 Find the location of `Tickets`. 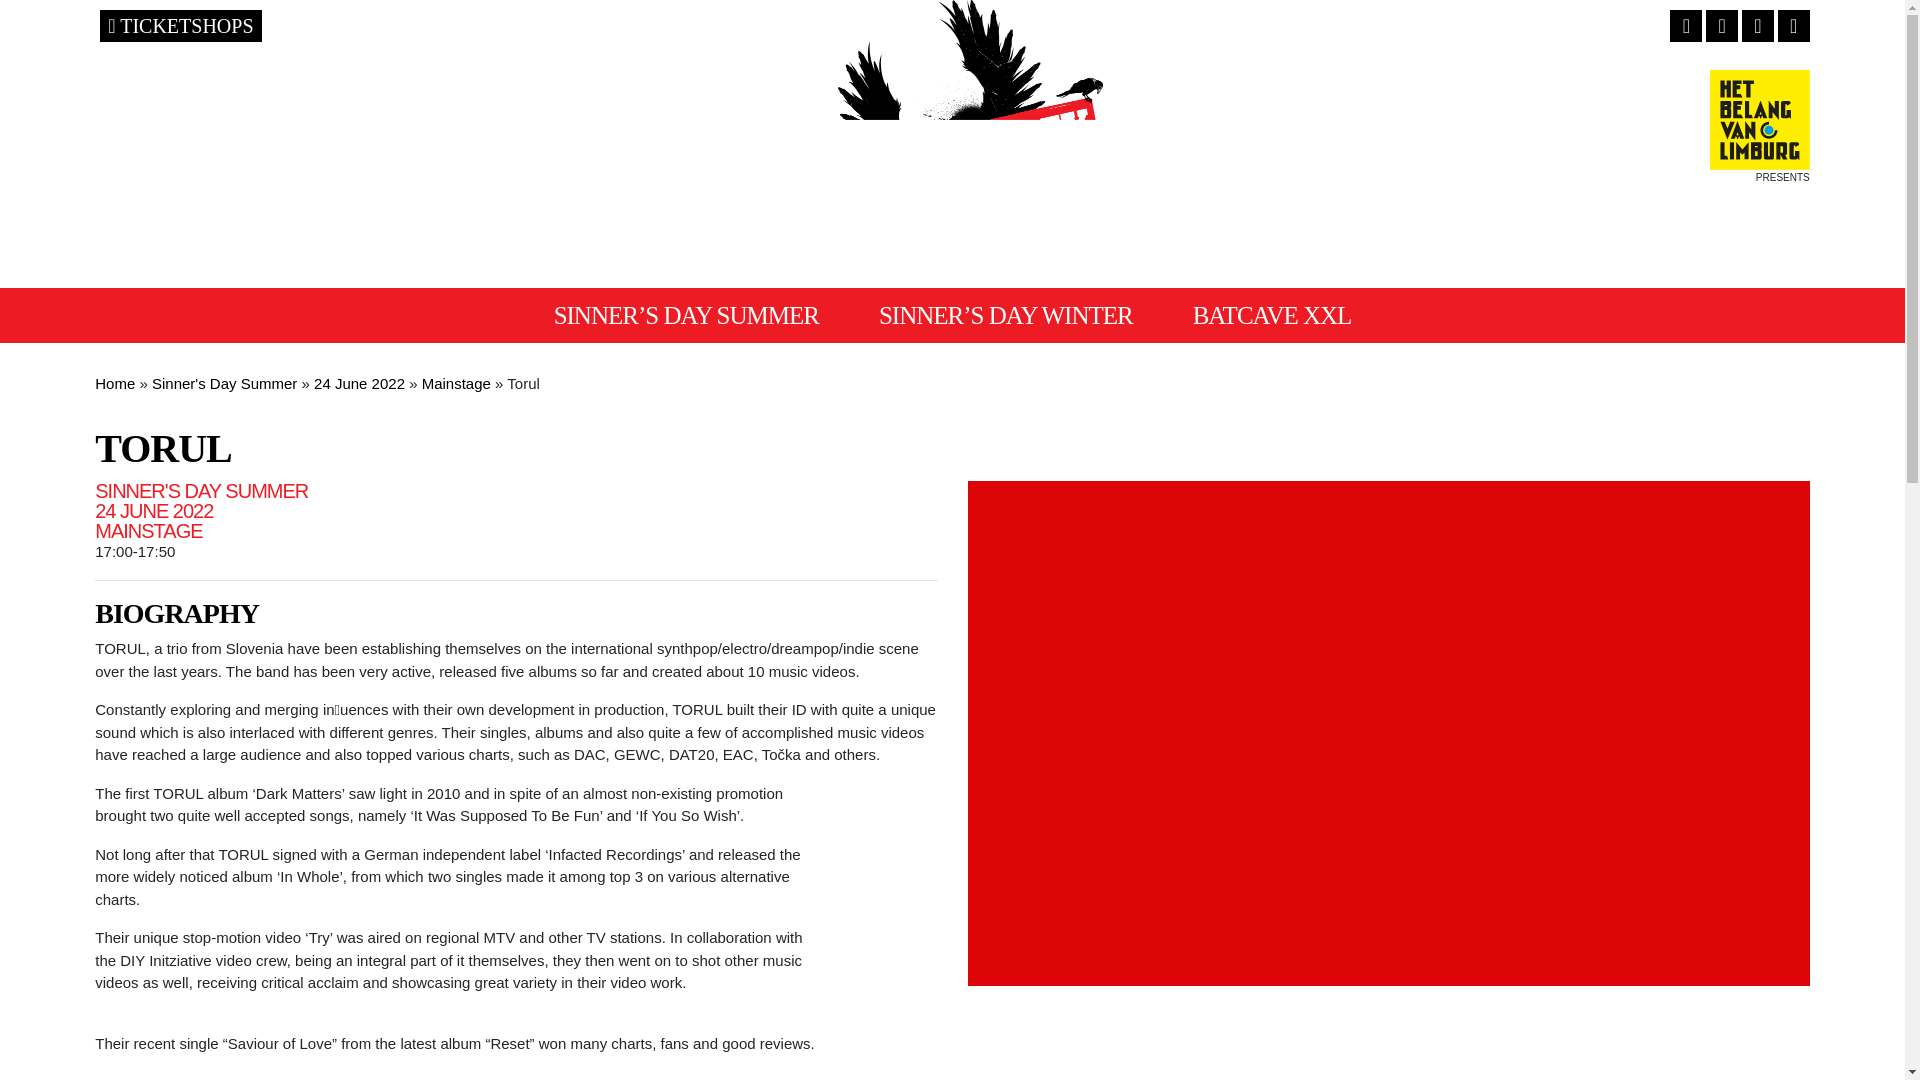

Tickets is located at coordinates (180, 26).